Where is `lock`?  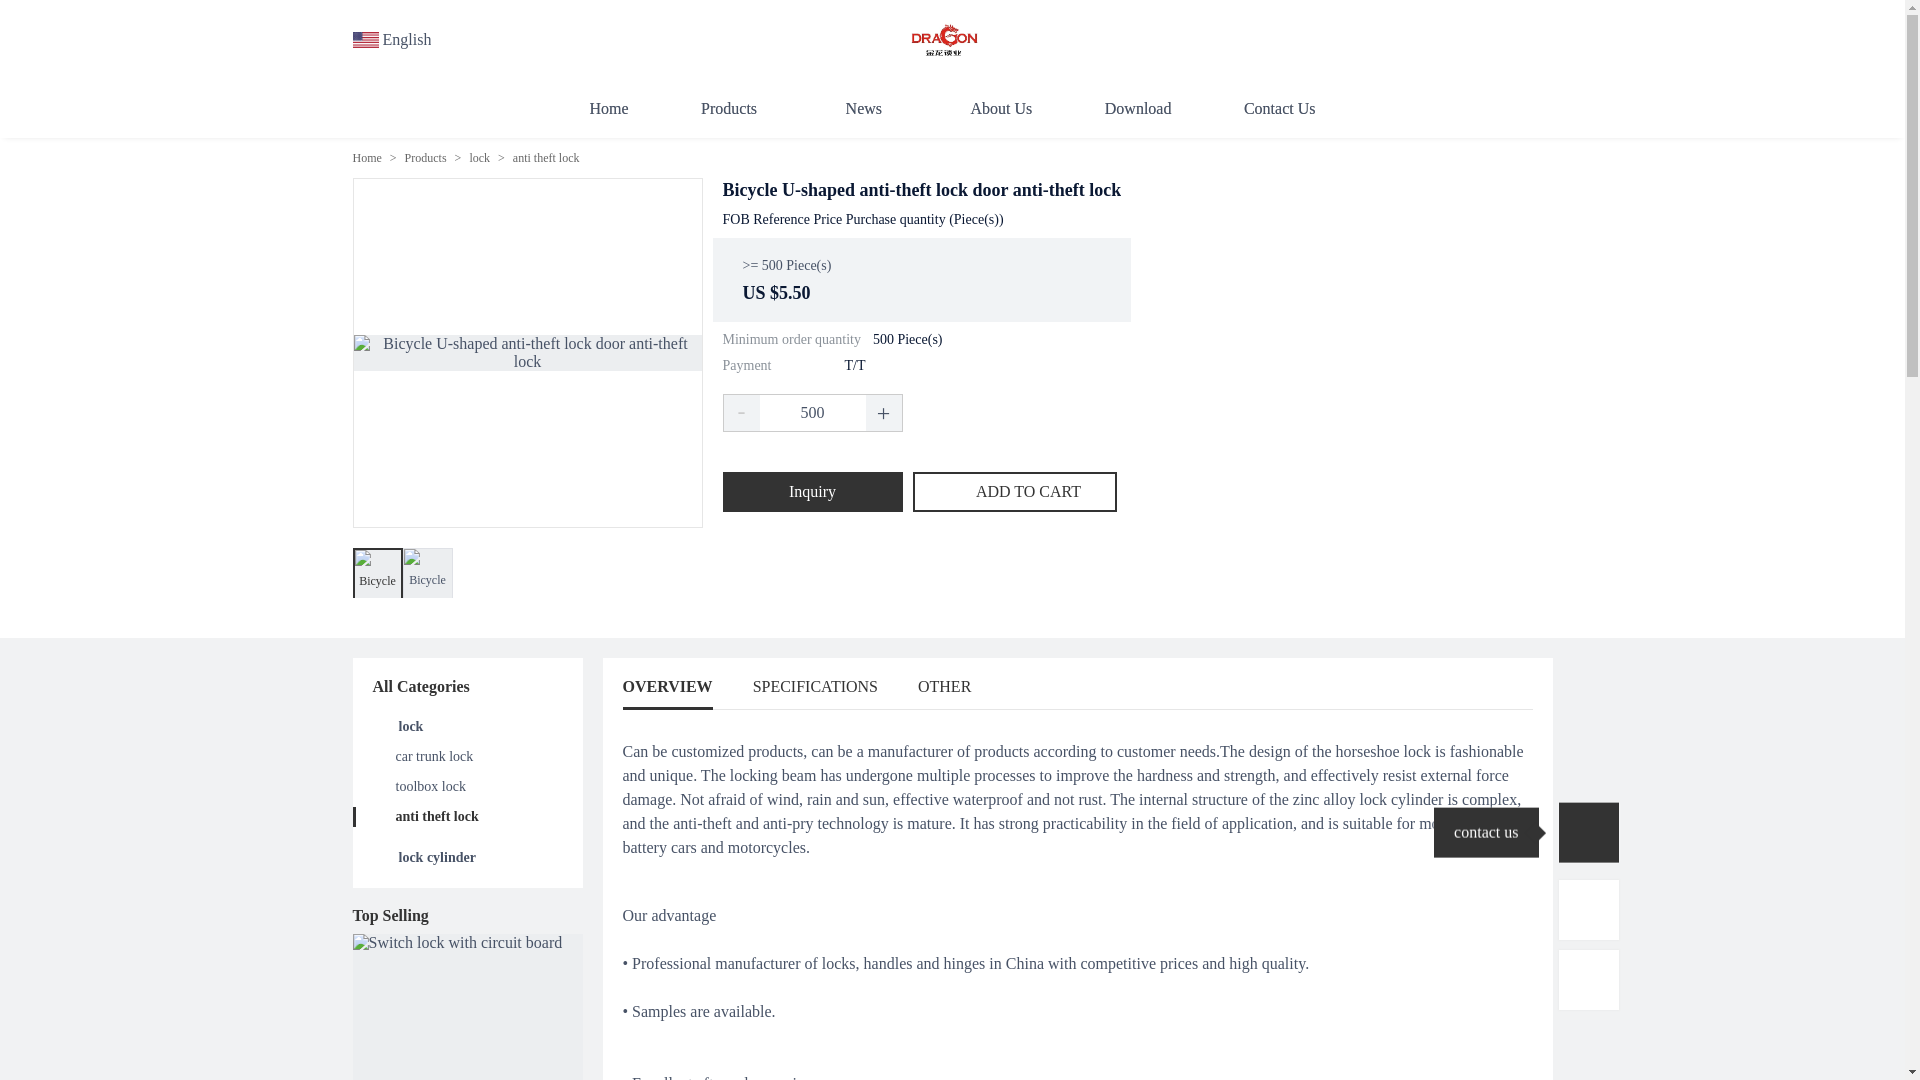 lock is located at coordinates (410, 726).